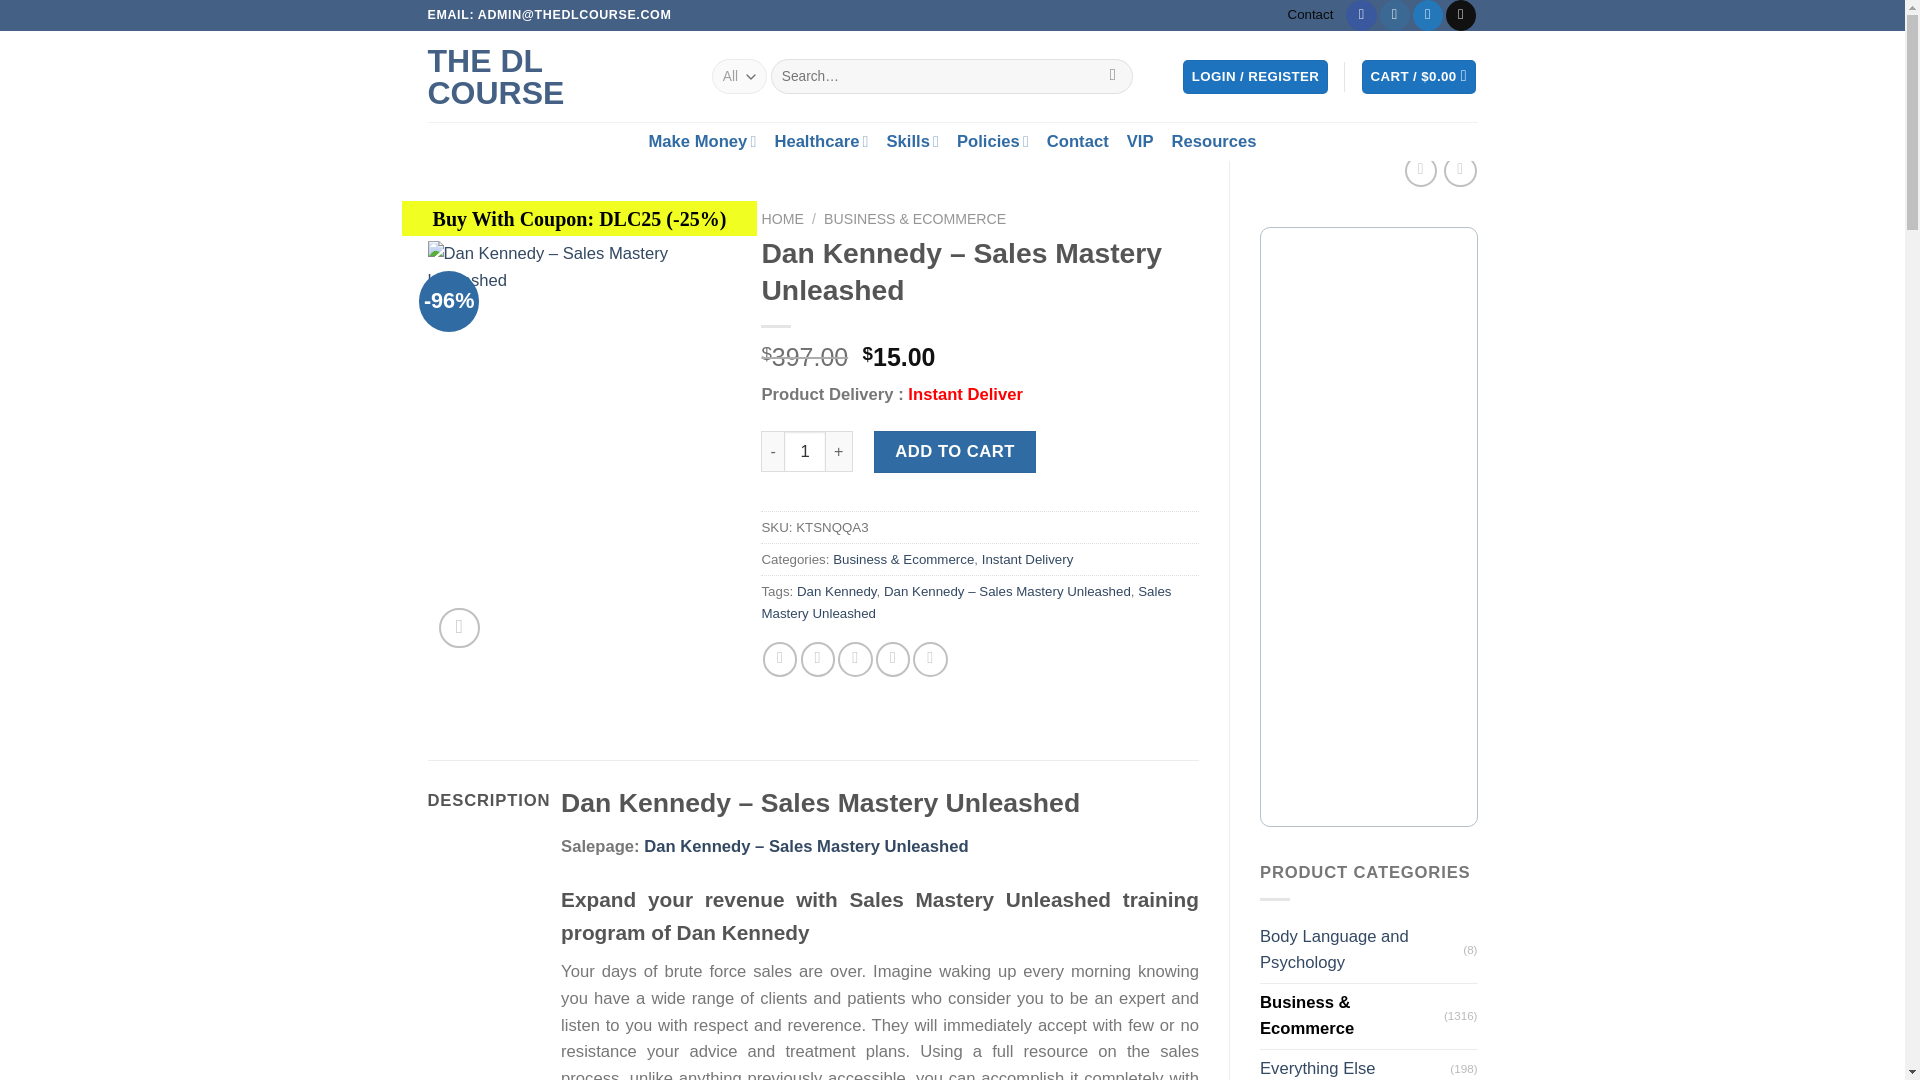 This screenshot has height=1080, width=1920. What do you see at coordinates (1394, 16) in the screenshot?
I see `Follow on Instagram` at bounding box center [1394, 16].